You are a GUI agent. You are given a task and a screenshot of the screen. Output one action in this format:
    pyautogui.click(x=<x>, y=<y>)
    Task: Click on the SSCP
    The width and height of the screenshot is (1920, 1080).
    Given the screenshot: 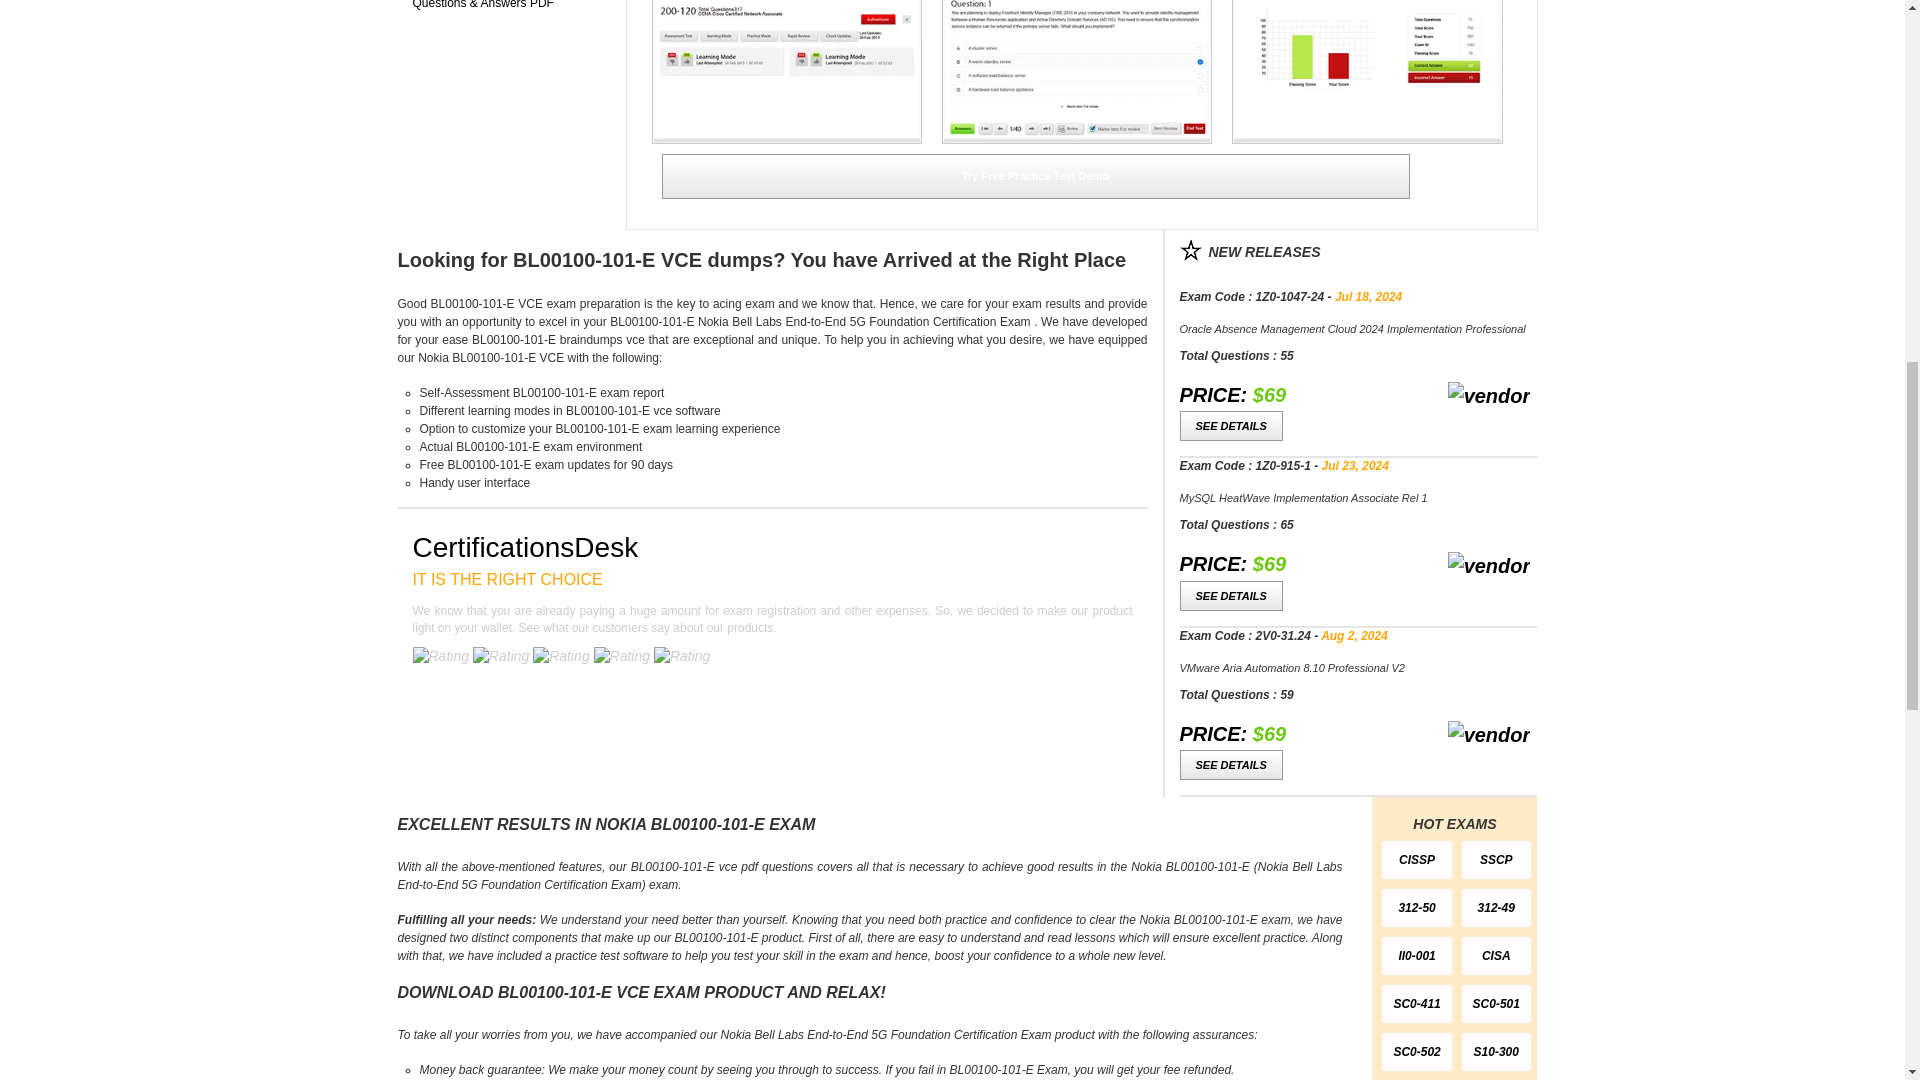 What is the action you would take?
    pyautogui.click(x=1496, y=860)
    